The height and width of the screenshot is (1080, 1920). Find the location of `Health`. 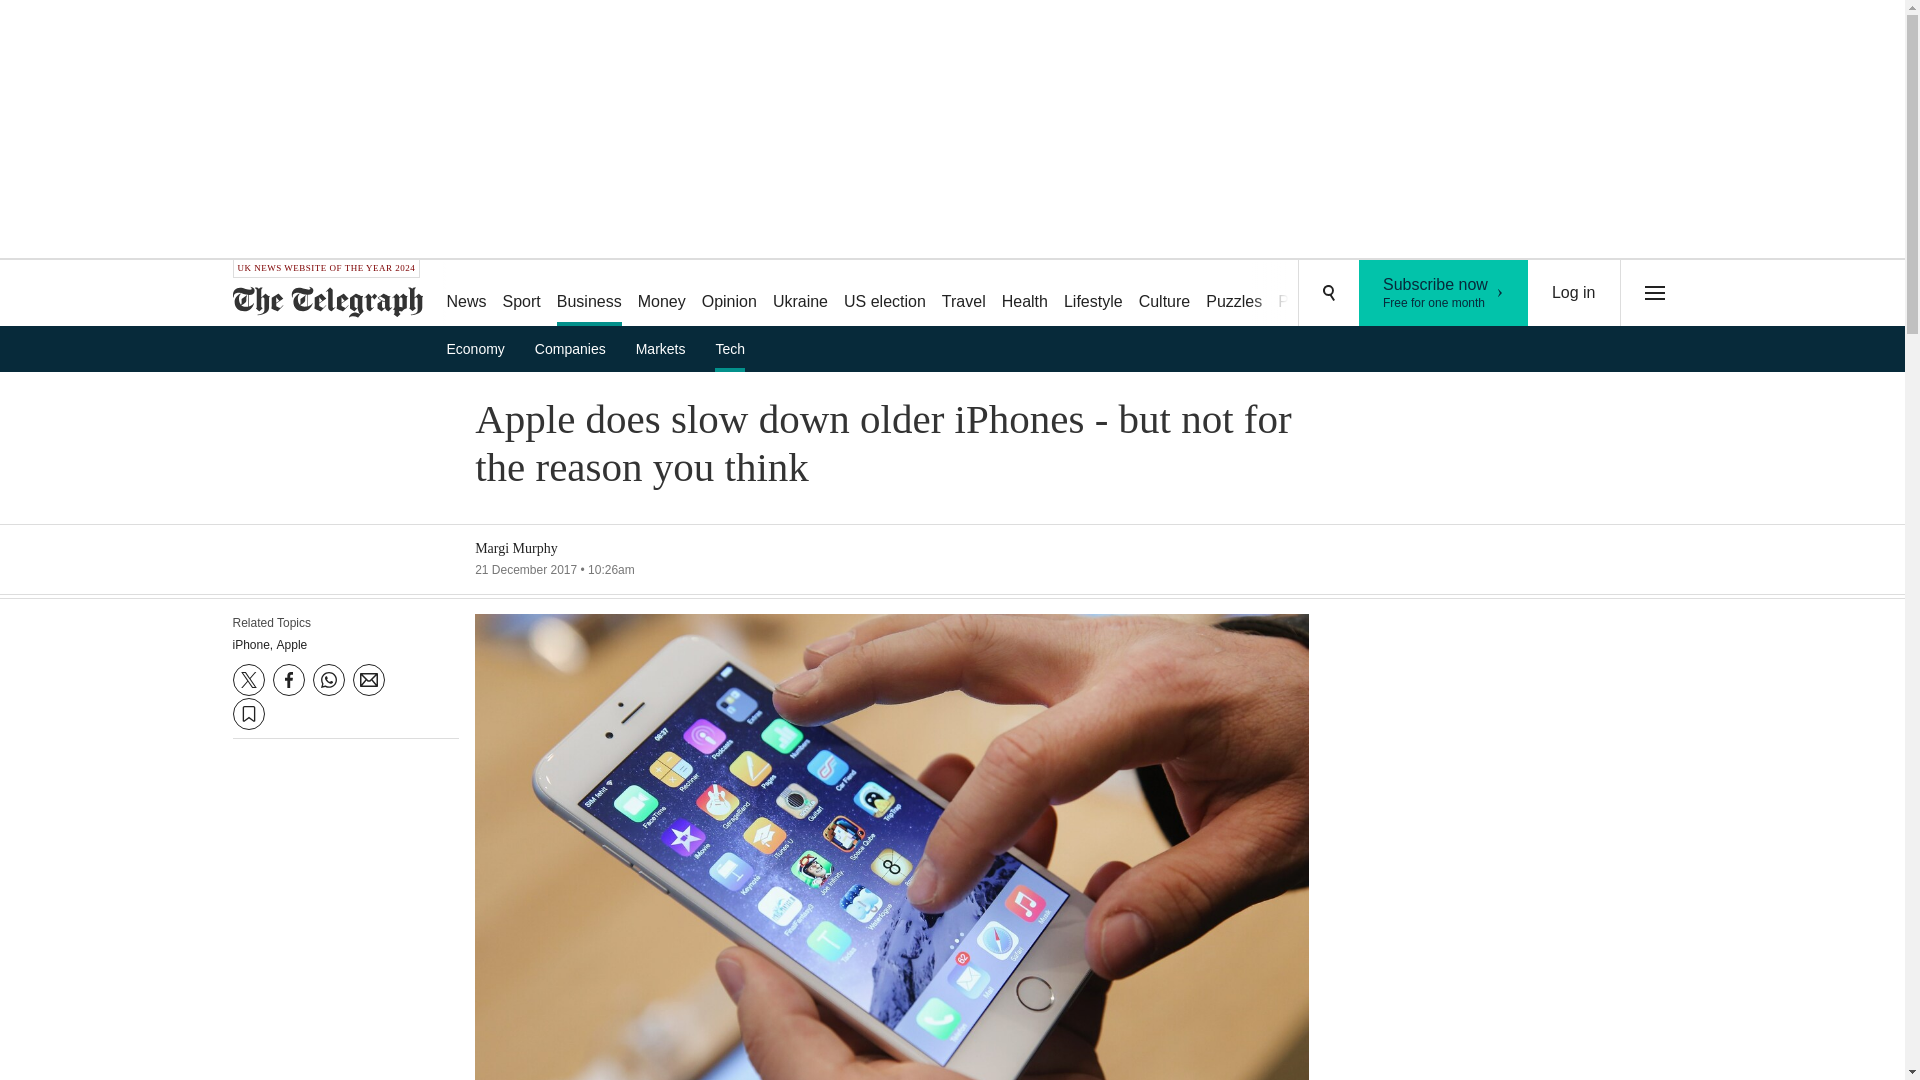

Health is located at coordinates (1025, 294).